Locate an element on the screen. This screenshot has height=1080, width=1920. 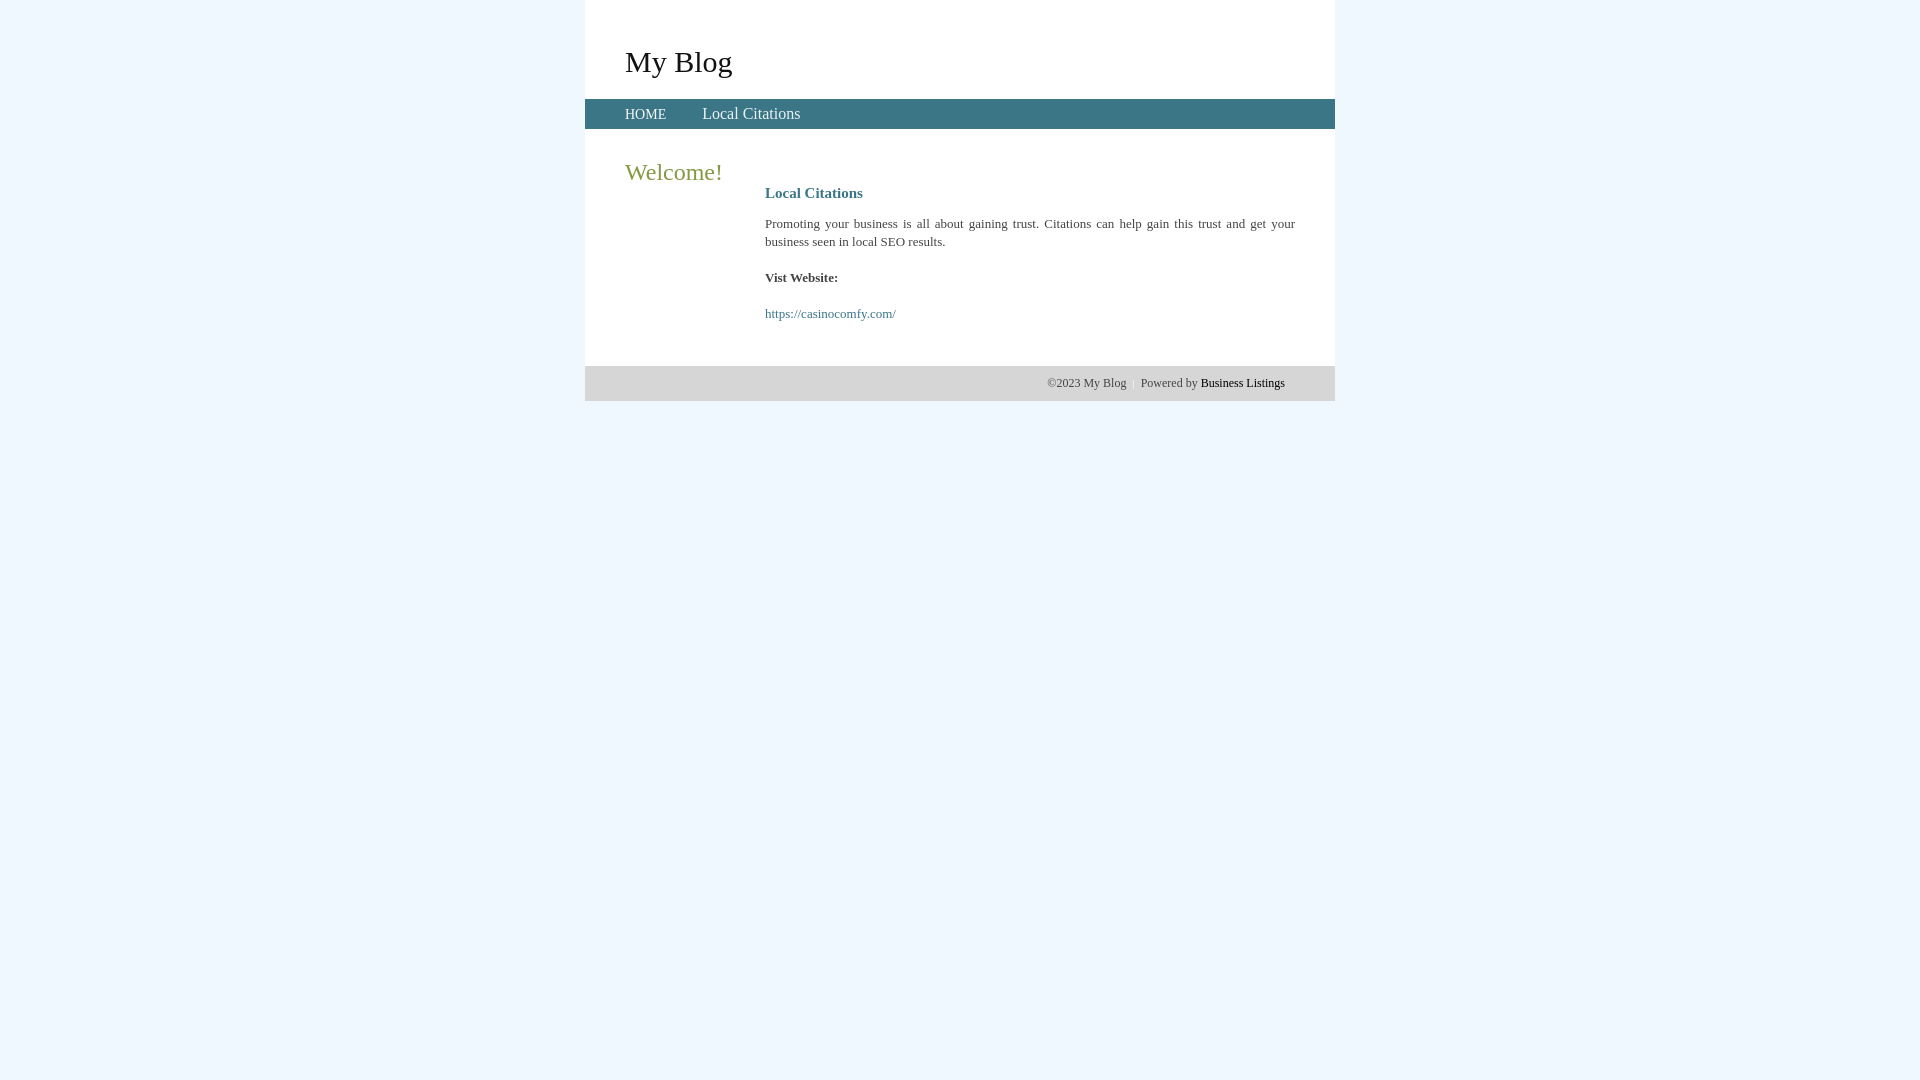
HOME is located at coordinates (646, 114).